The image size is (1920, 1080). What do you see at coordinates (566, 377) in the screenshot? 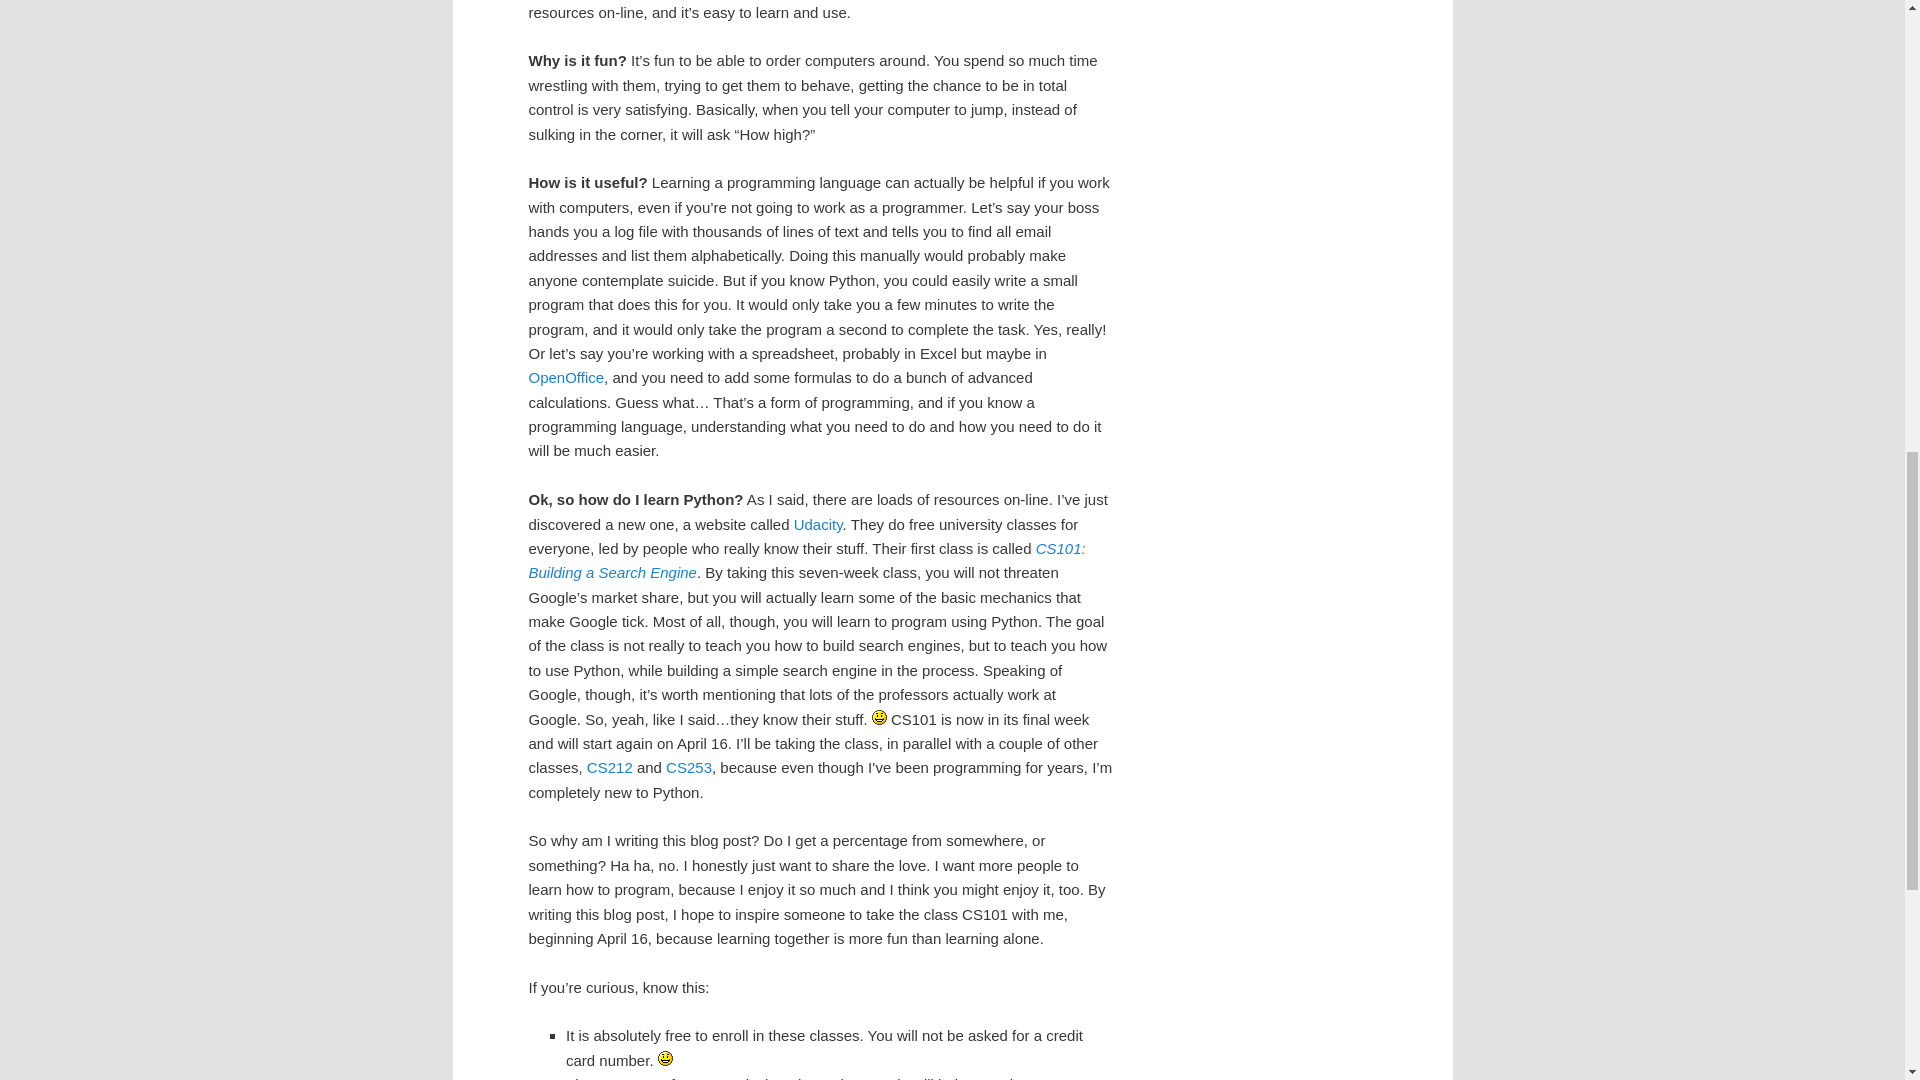
I see `OpenOffice` at bounding box center [566, 377].